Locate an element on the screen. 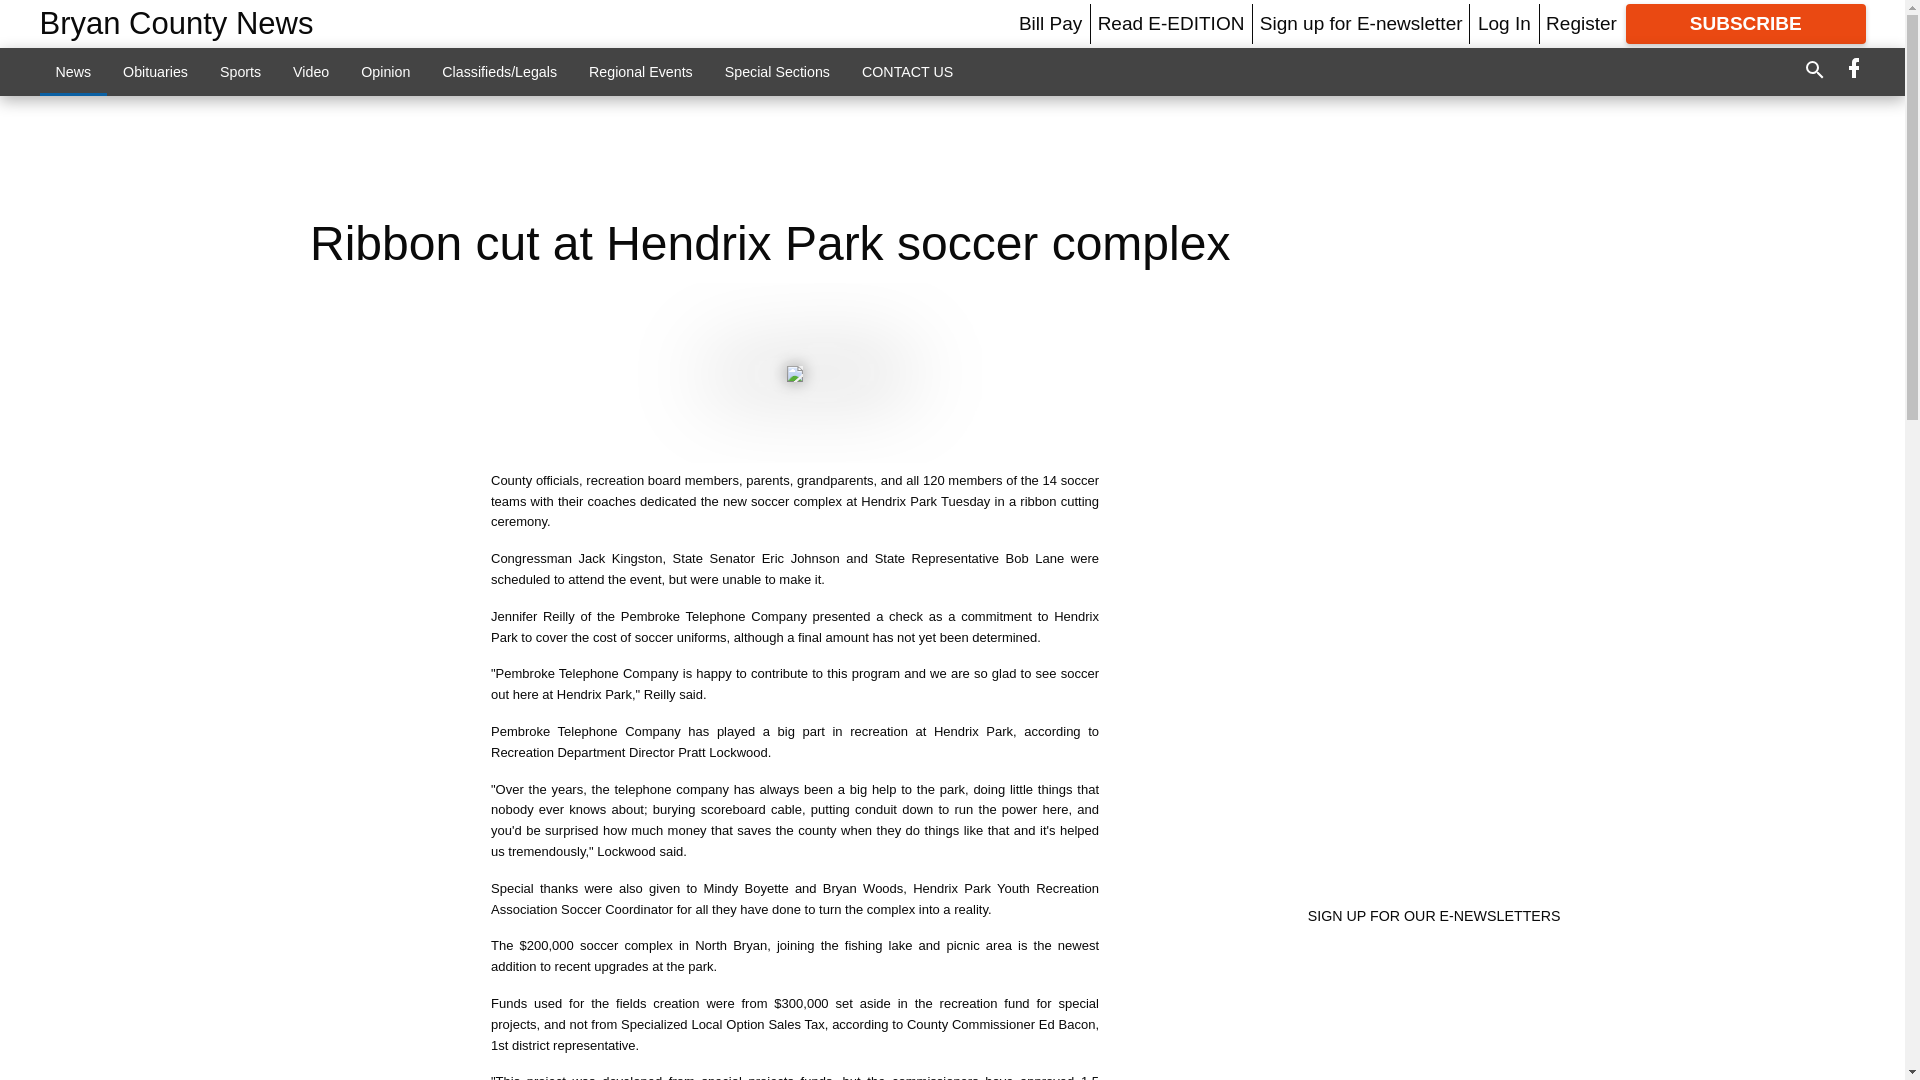 This screenshot has height=1080, width=1920. Bill Pay is located at coordinates (1050, 23).